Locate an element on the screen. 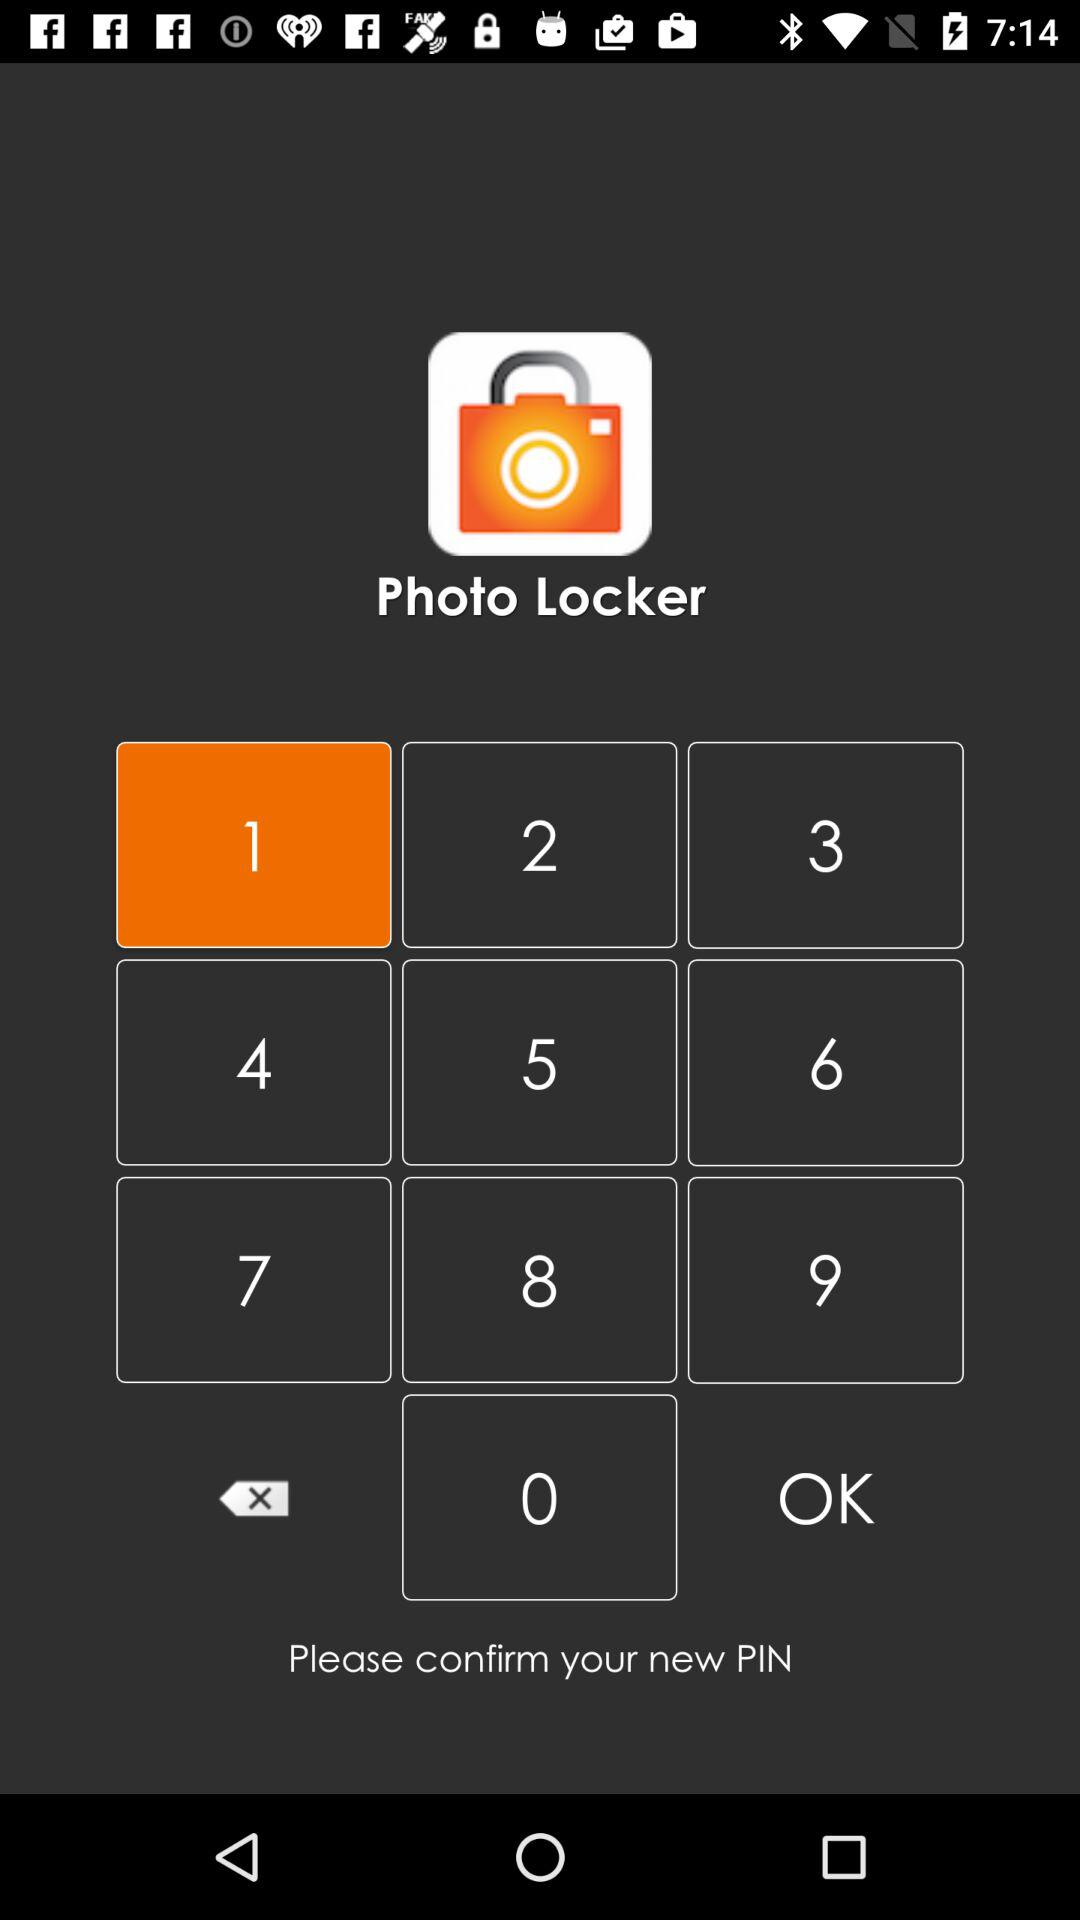 Image resolution: width=1080 pixels, height=1920 pixels. click 6 is located at coordinates (825, 1062).